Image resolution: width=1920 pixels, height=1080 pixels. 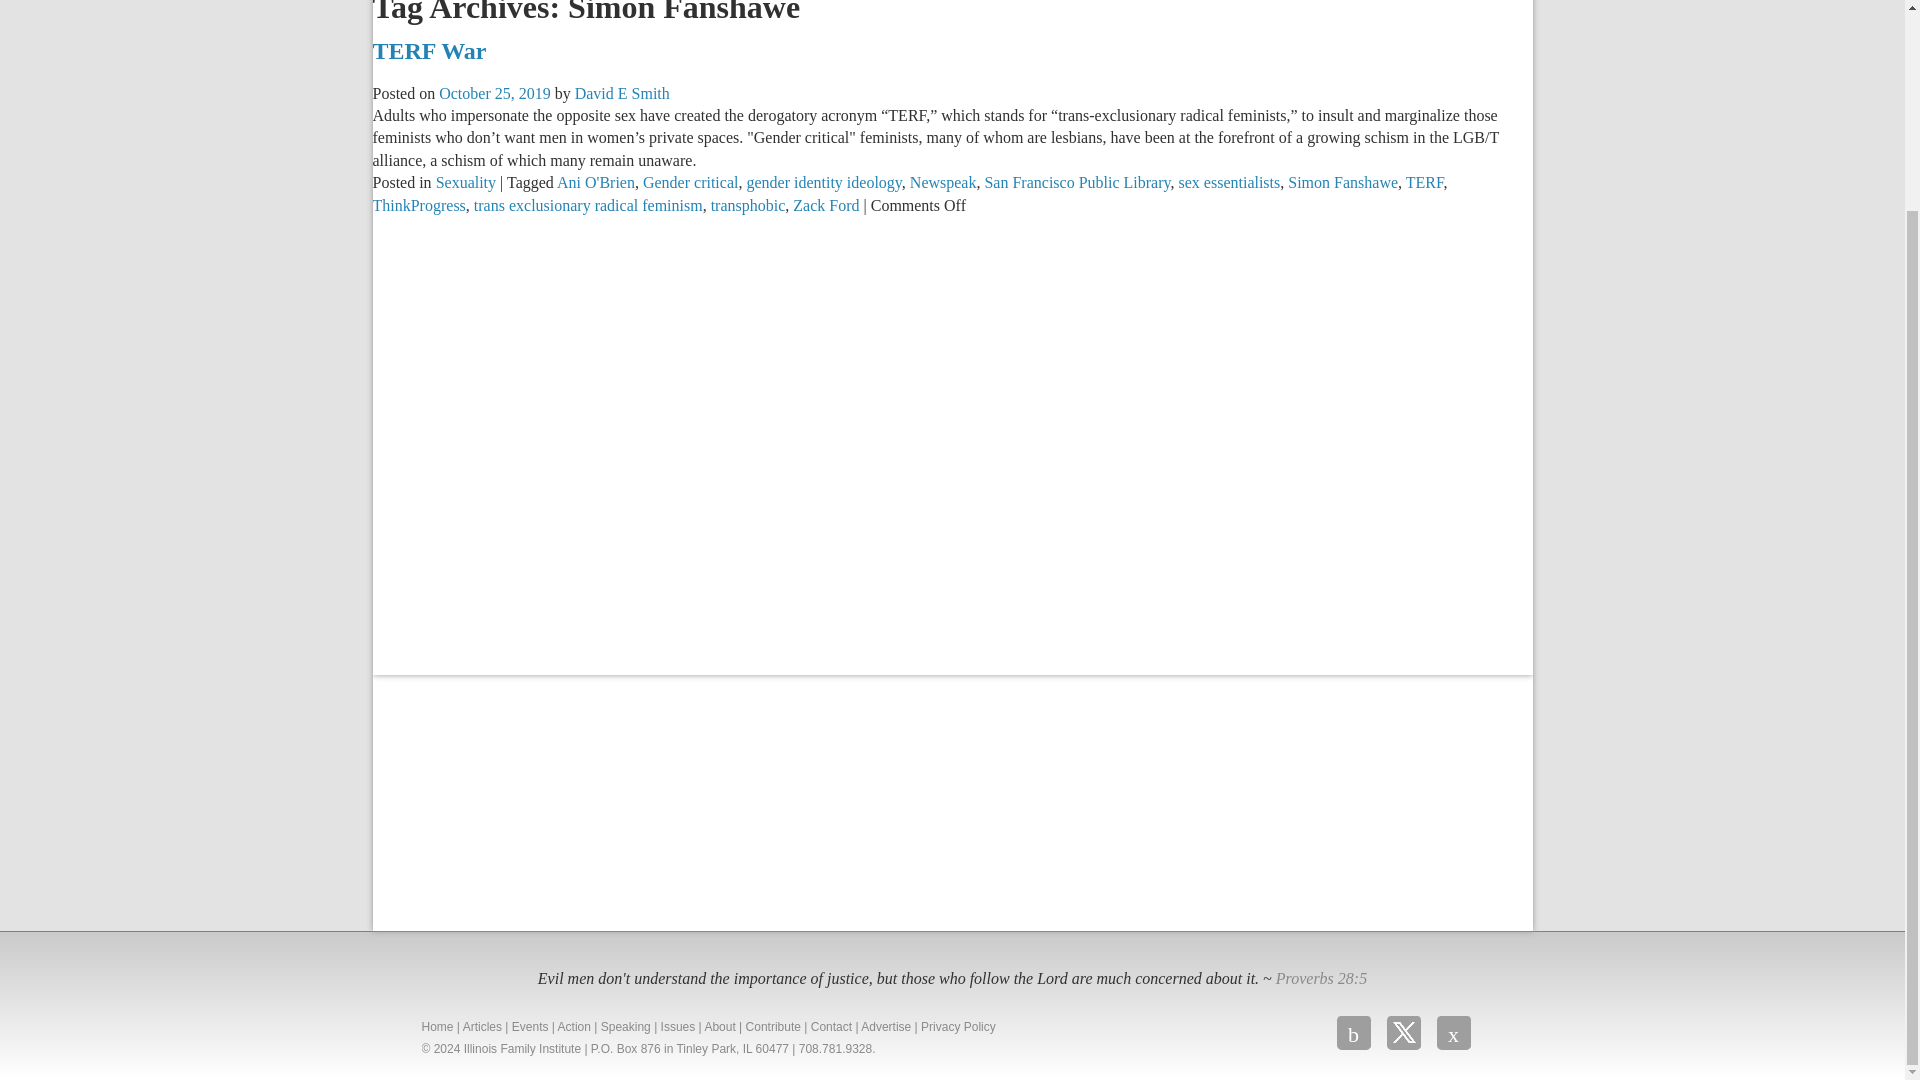 What do you see at coordinates (522, 800) in the screenshot?
I see `Advertisement` at bounding box center [522, 800].